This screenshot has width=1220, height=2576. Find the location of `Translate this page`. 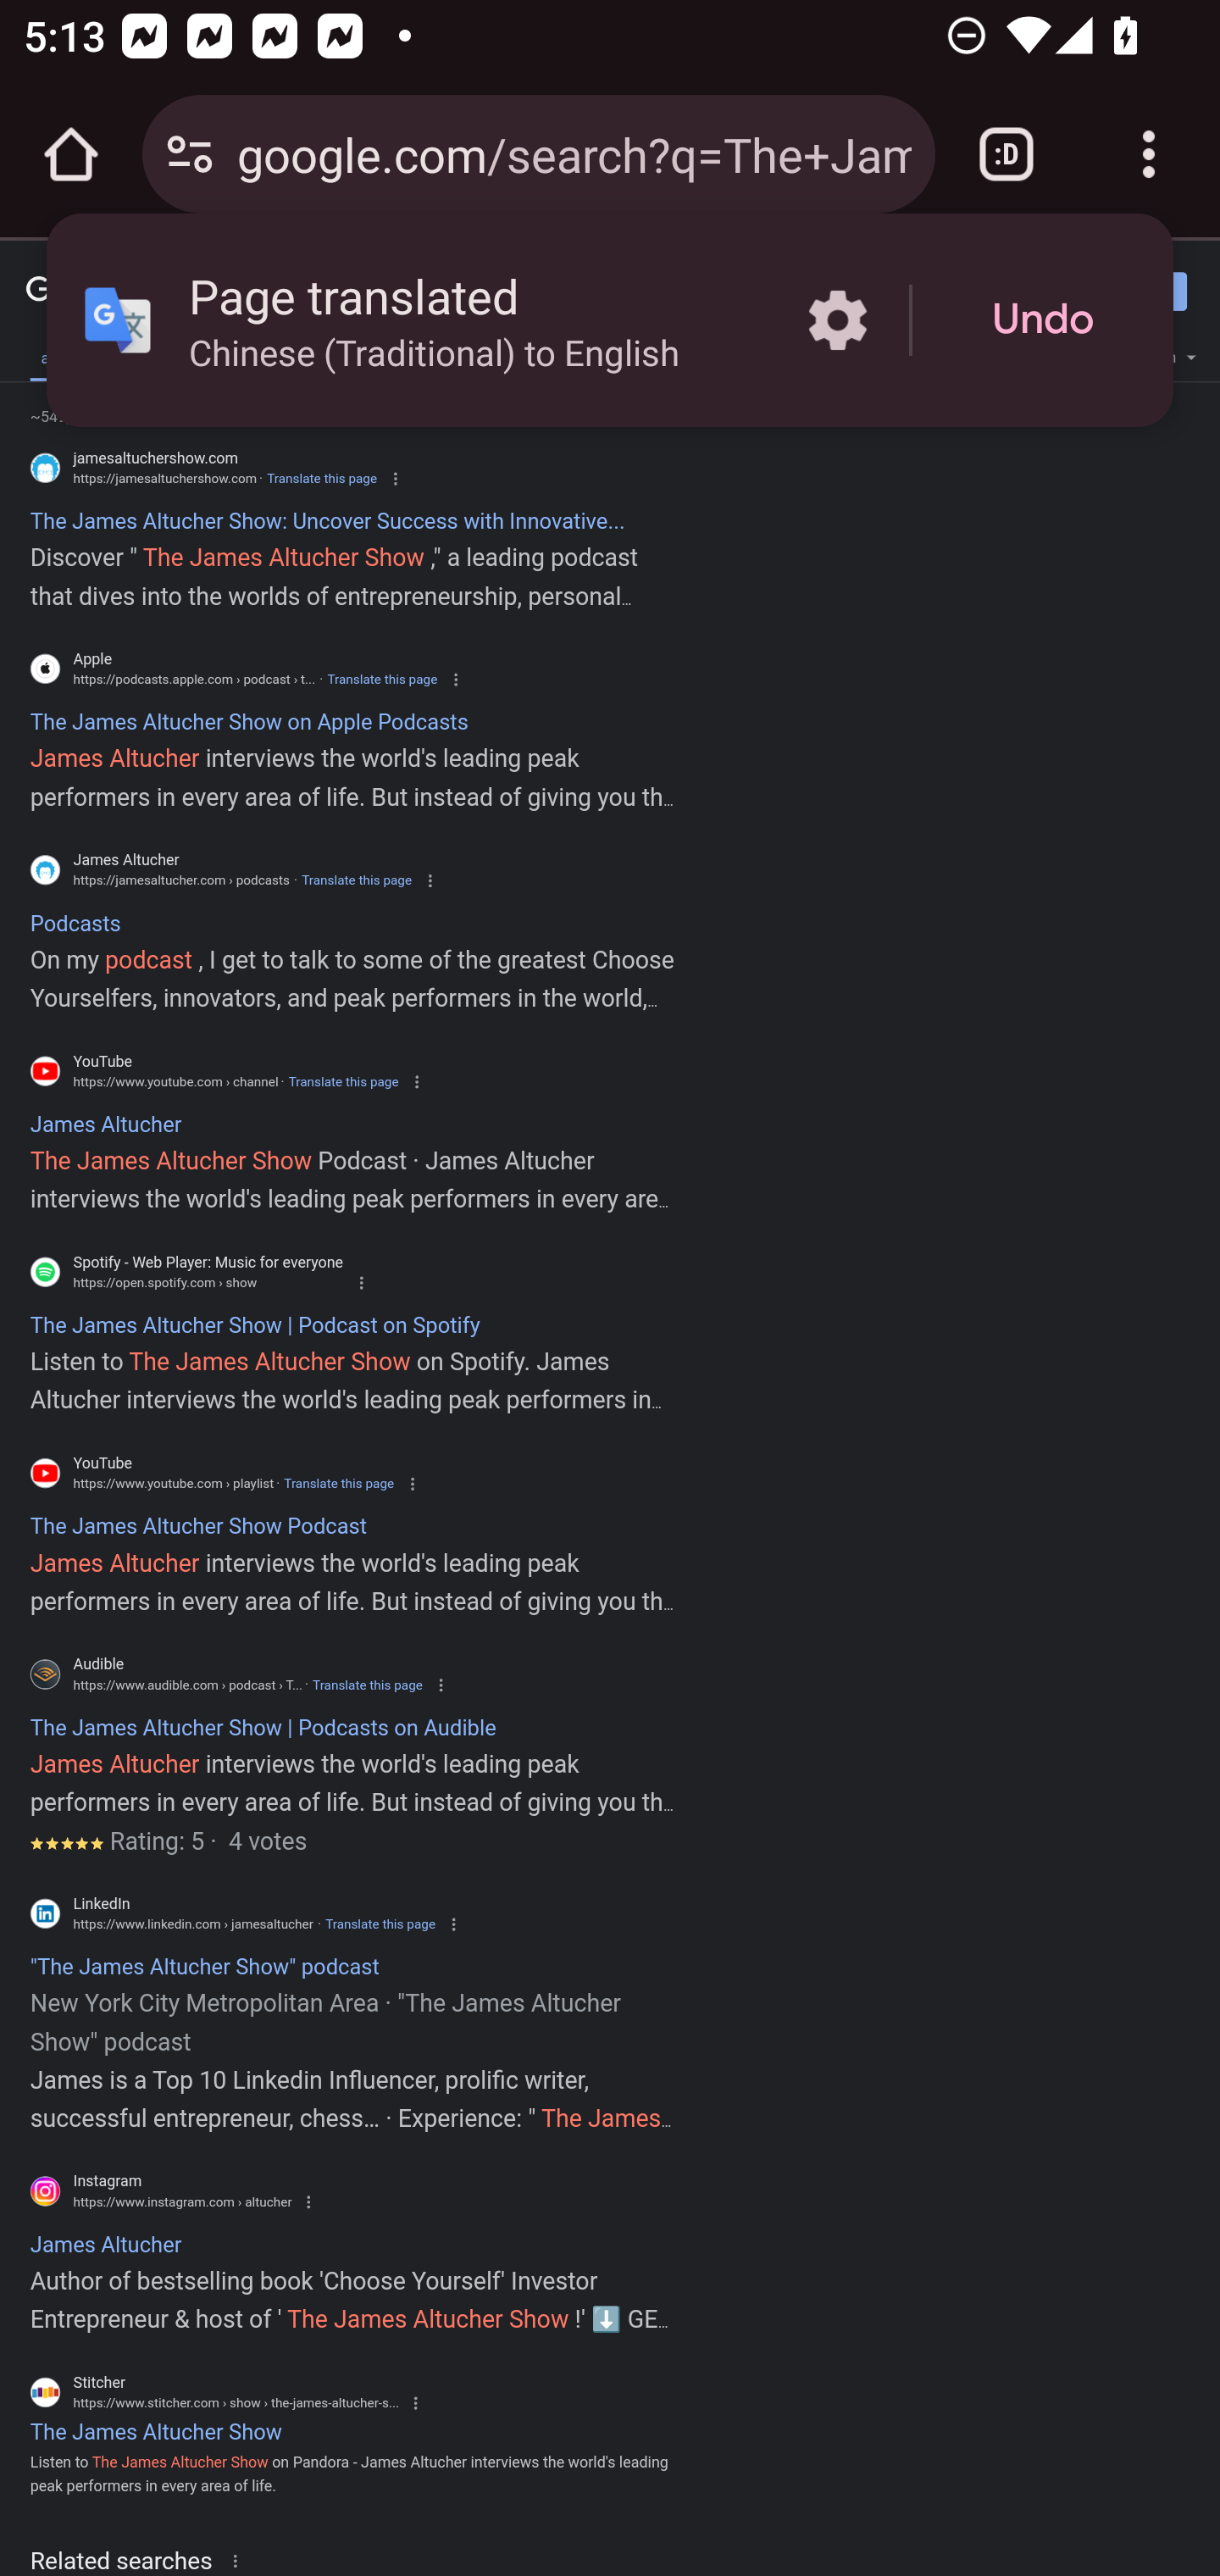

Translate this page is located at coordinates (381, 680).